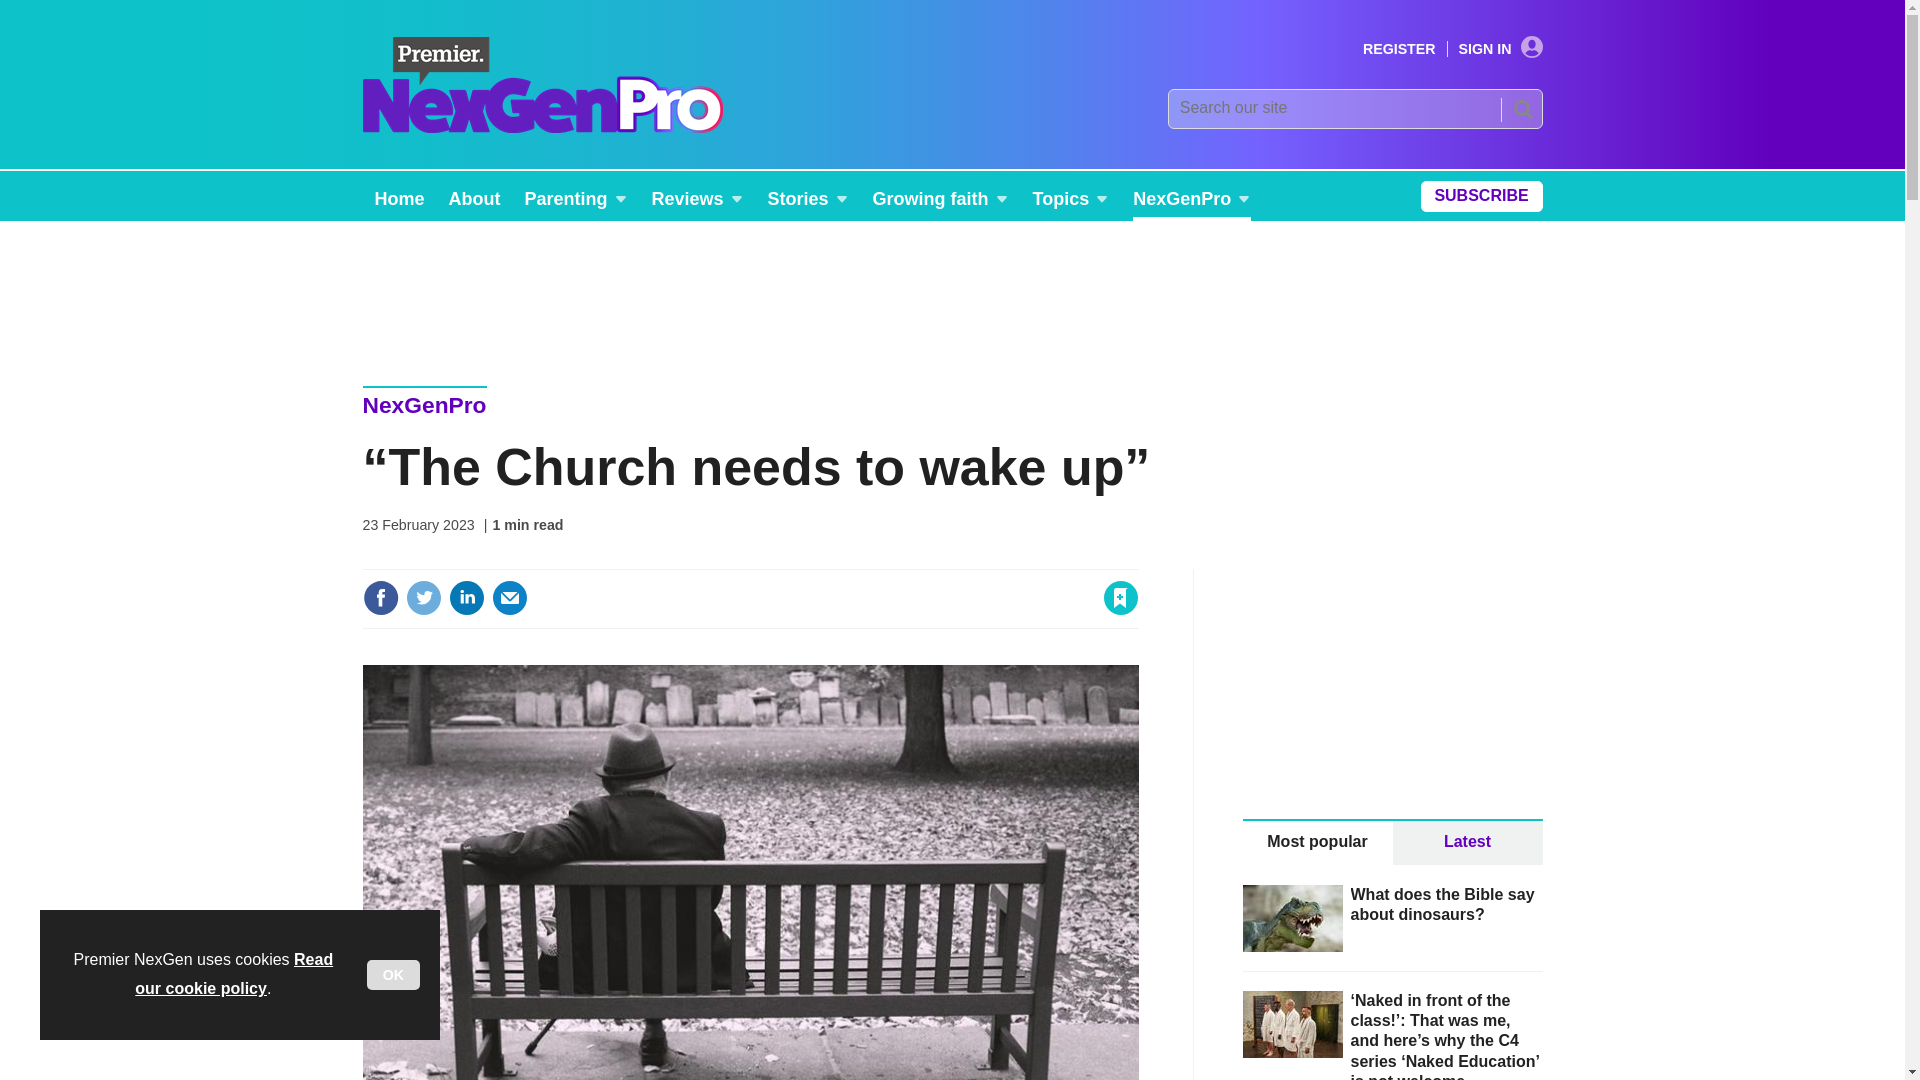 The width and height of the screenshot is (1920, 1080). Describe the element at coordinates (951, 290) in the screenshot. I see `3rd party ad content` at that location.